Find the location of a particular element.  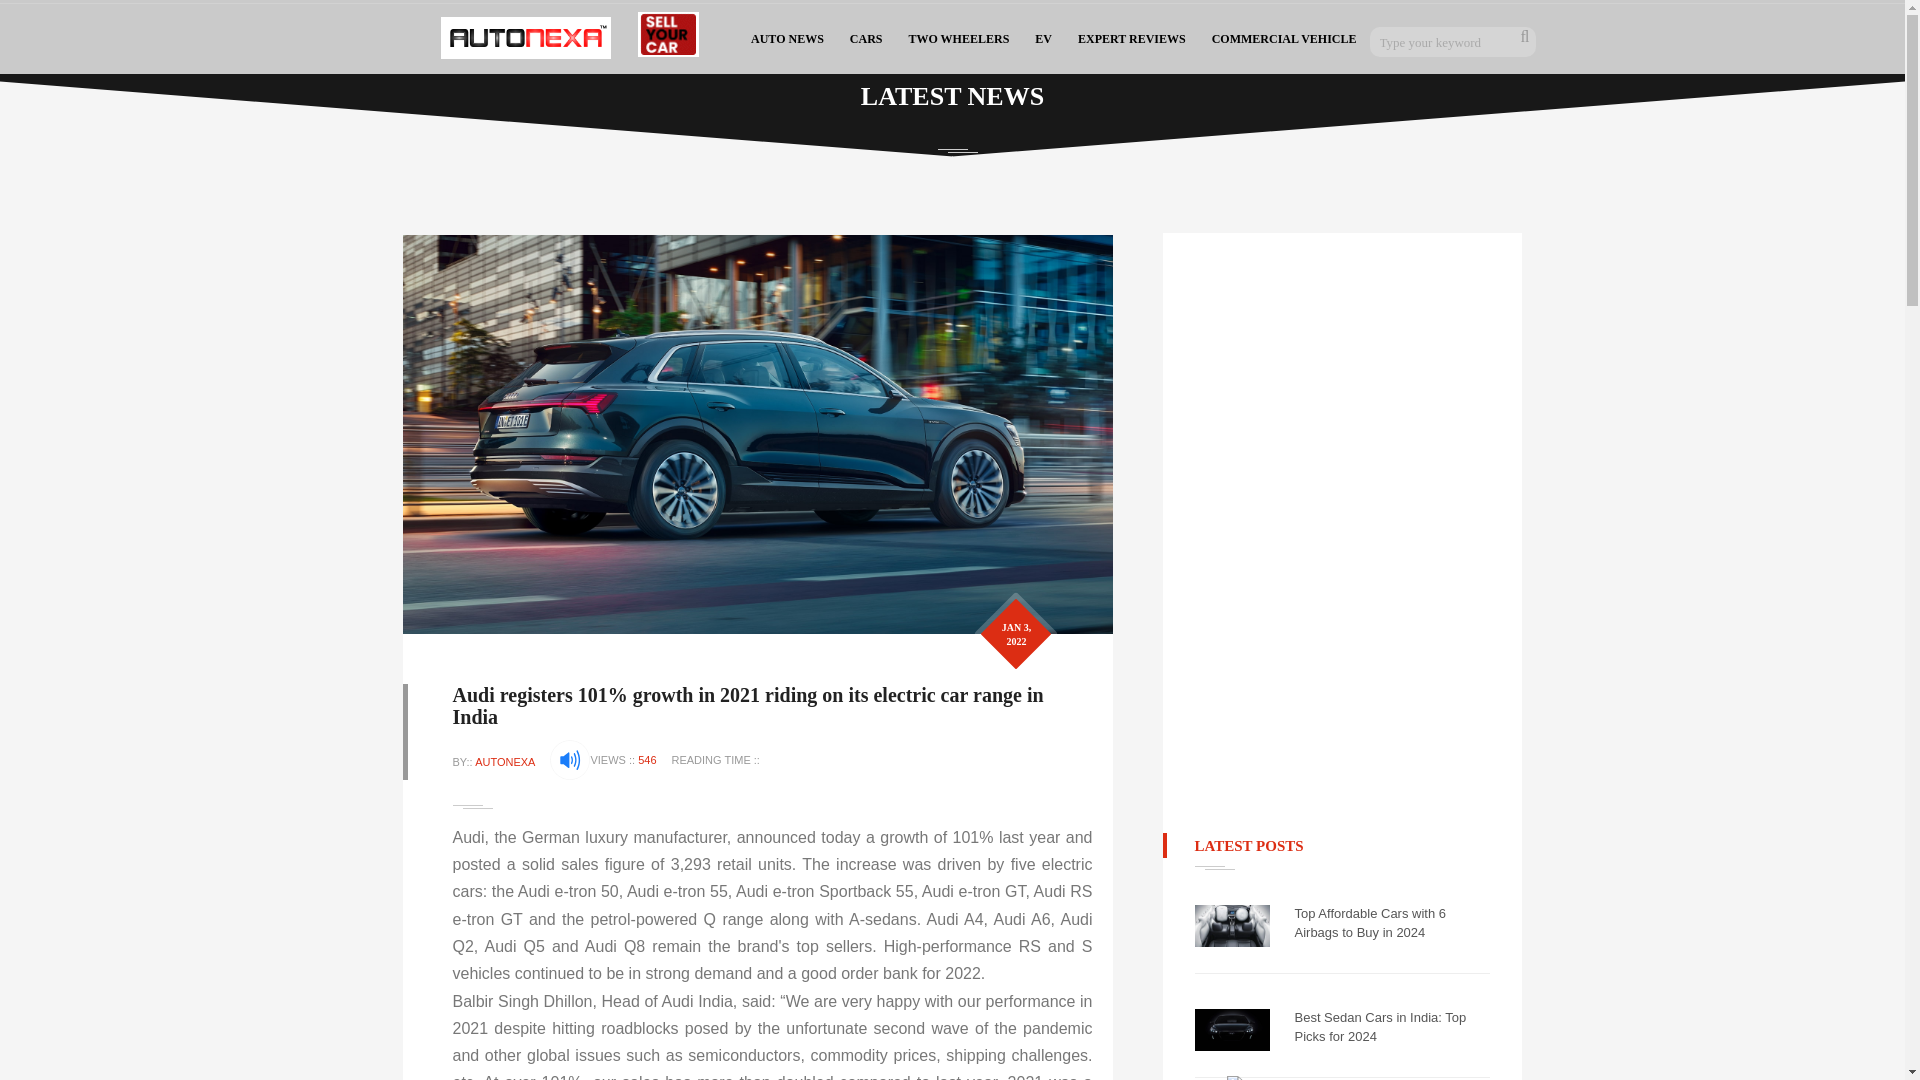

Top Affordable Cars with 6 Airbags to Buy in 2024 is located at coordinates (1392, 923).